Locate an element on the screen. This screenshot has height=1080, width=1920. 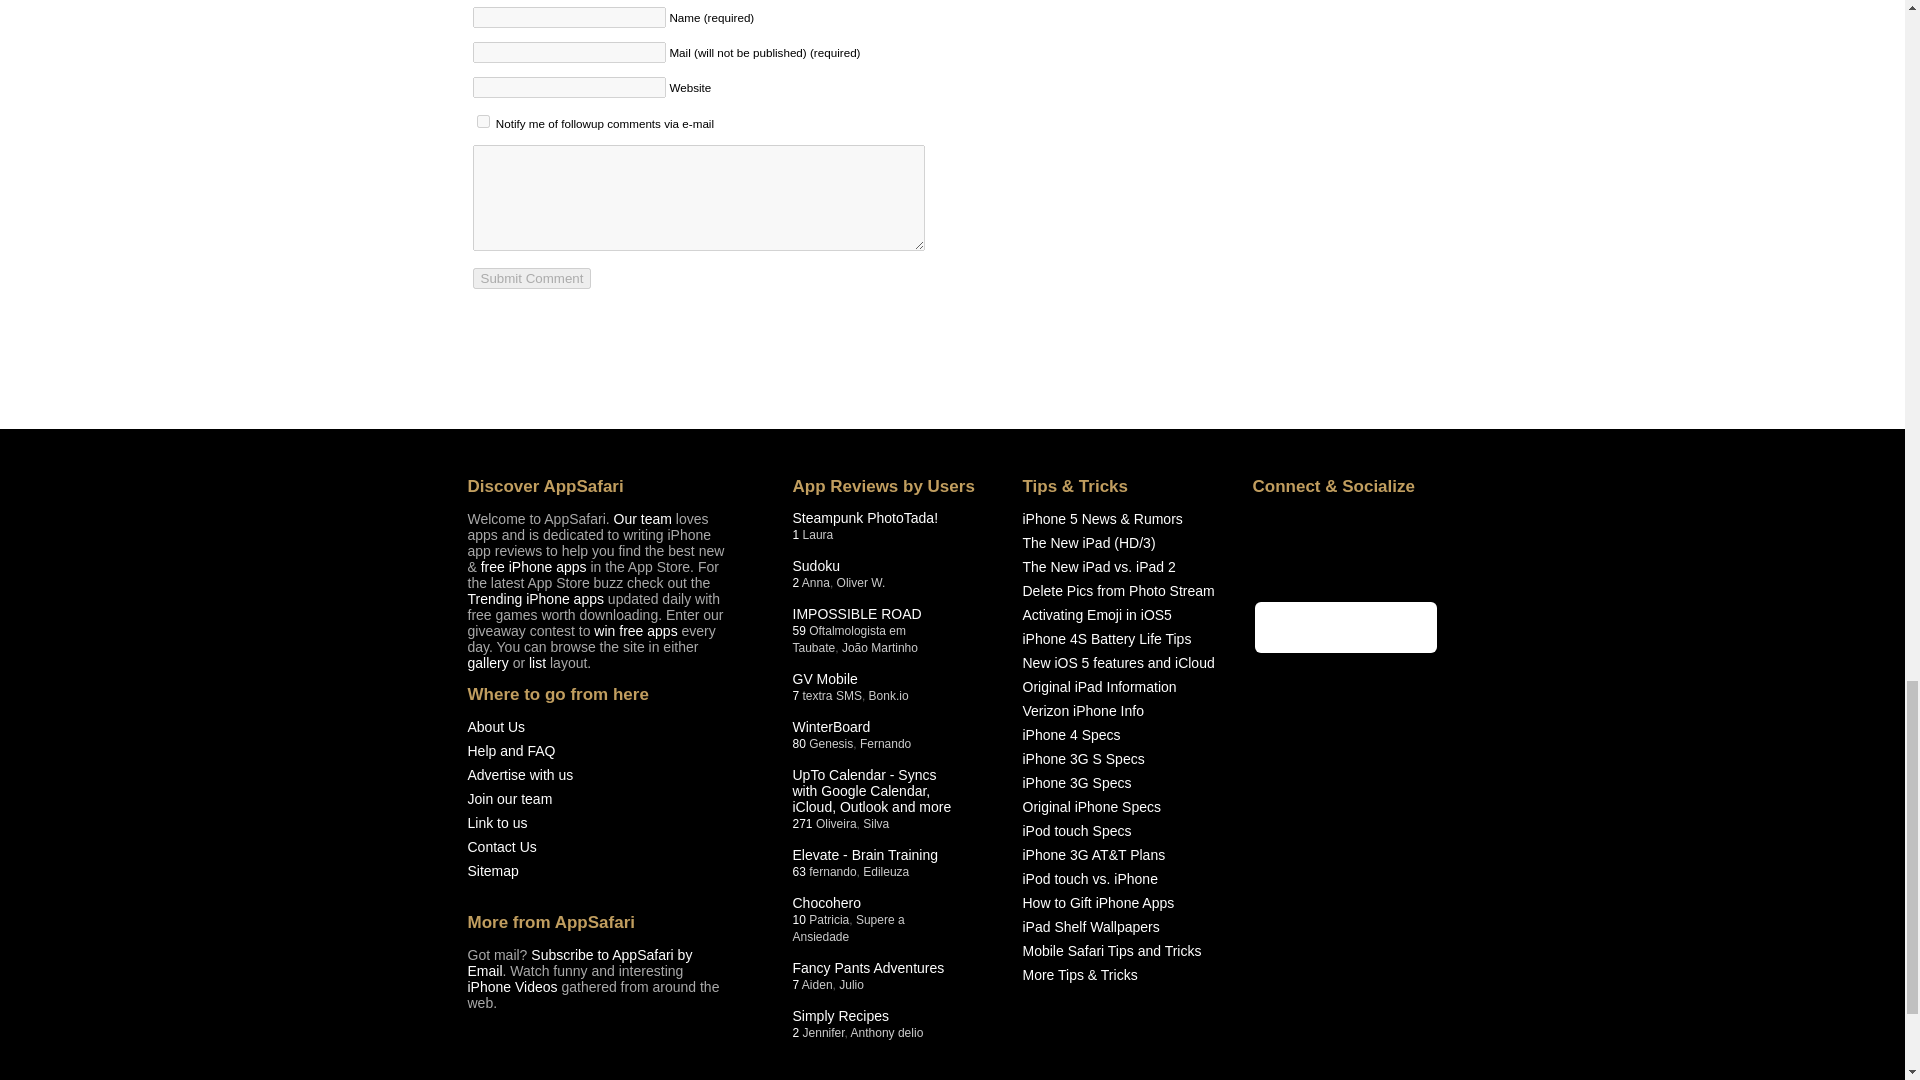
Submit Comment is located at coordinates (532, 278).